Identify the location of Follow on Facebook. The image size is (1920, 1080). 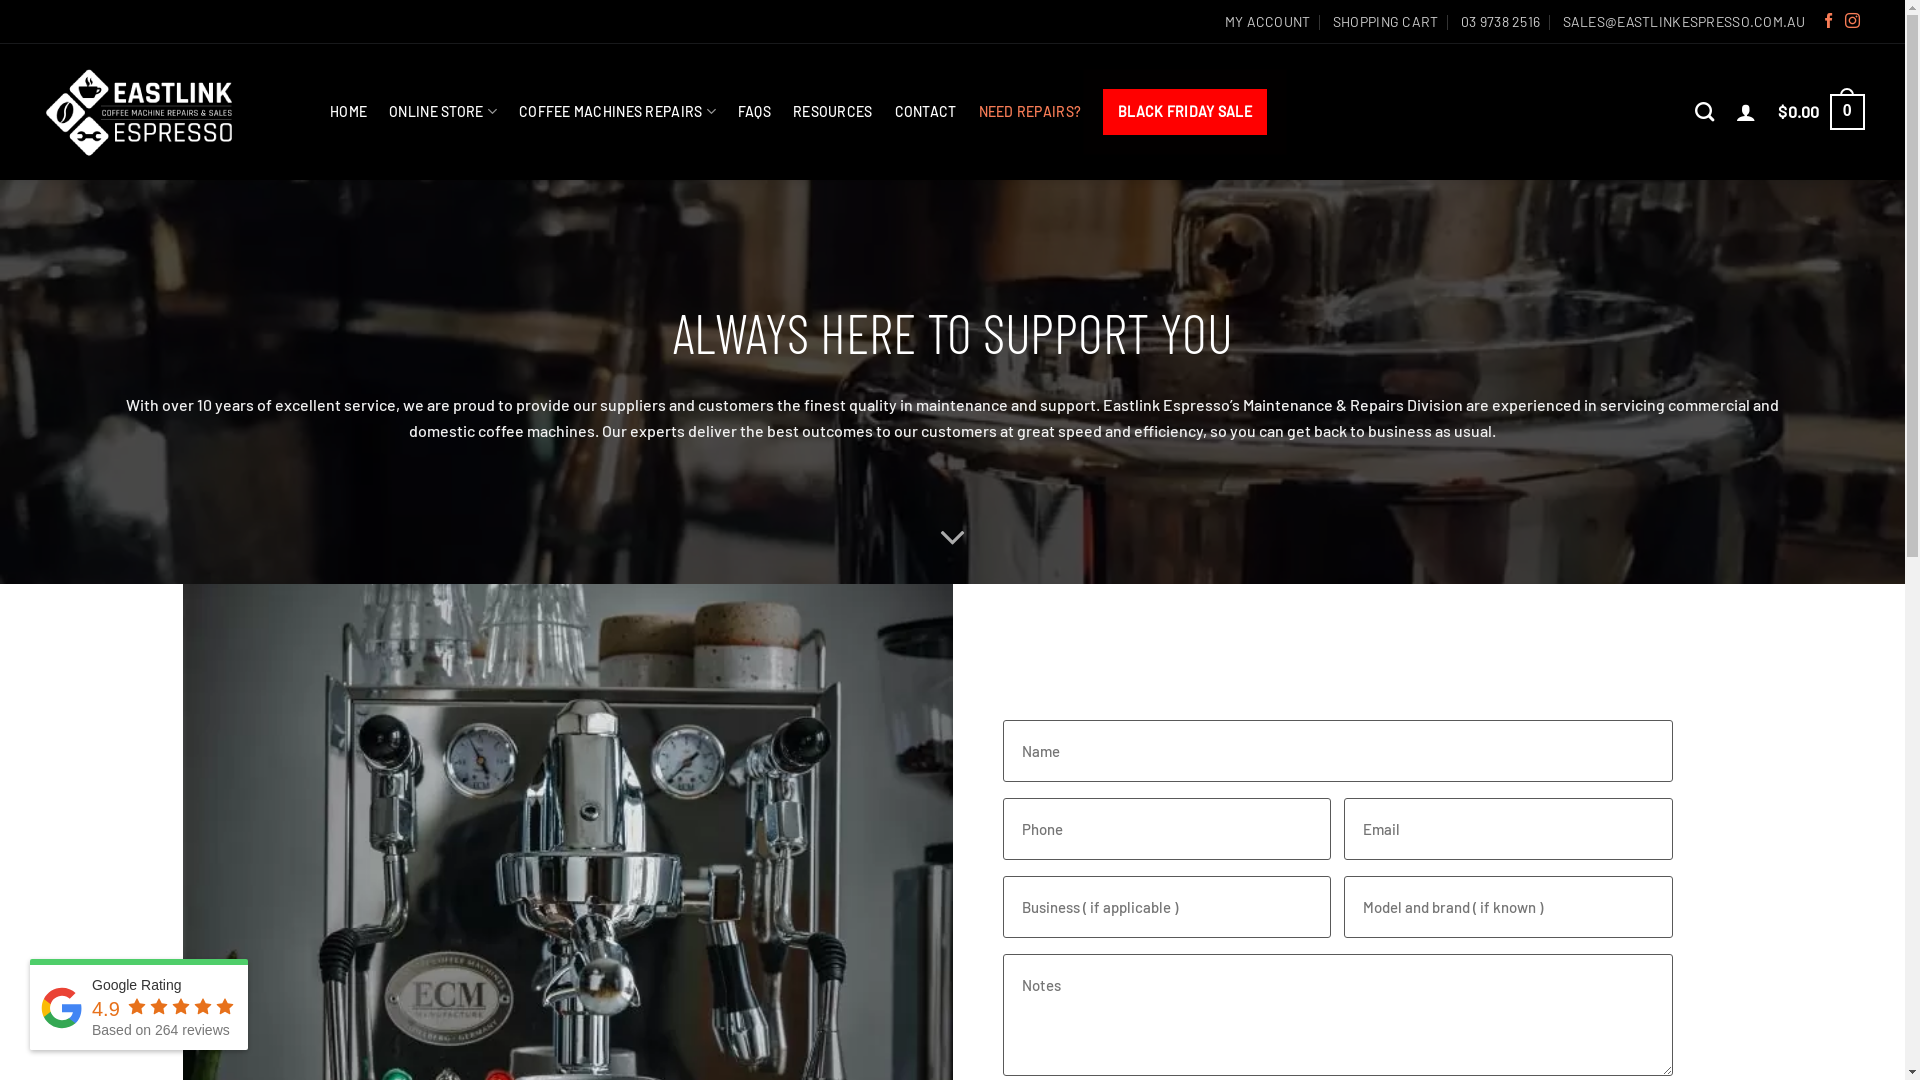
(1828, 22).